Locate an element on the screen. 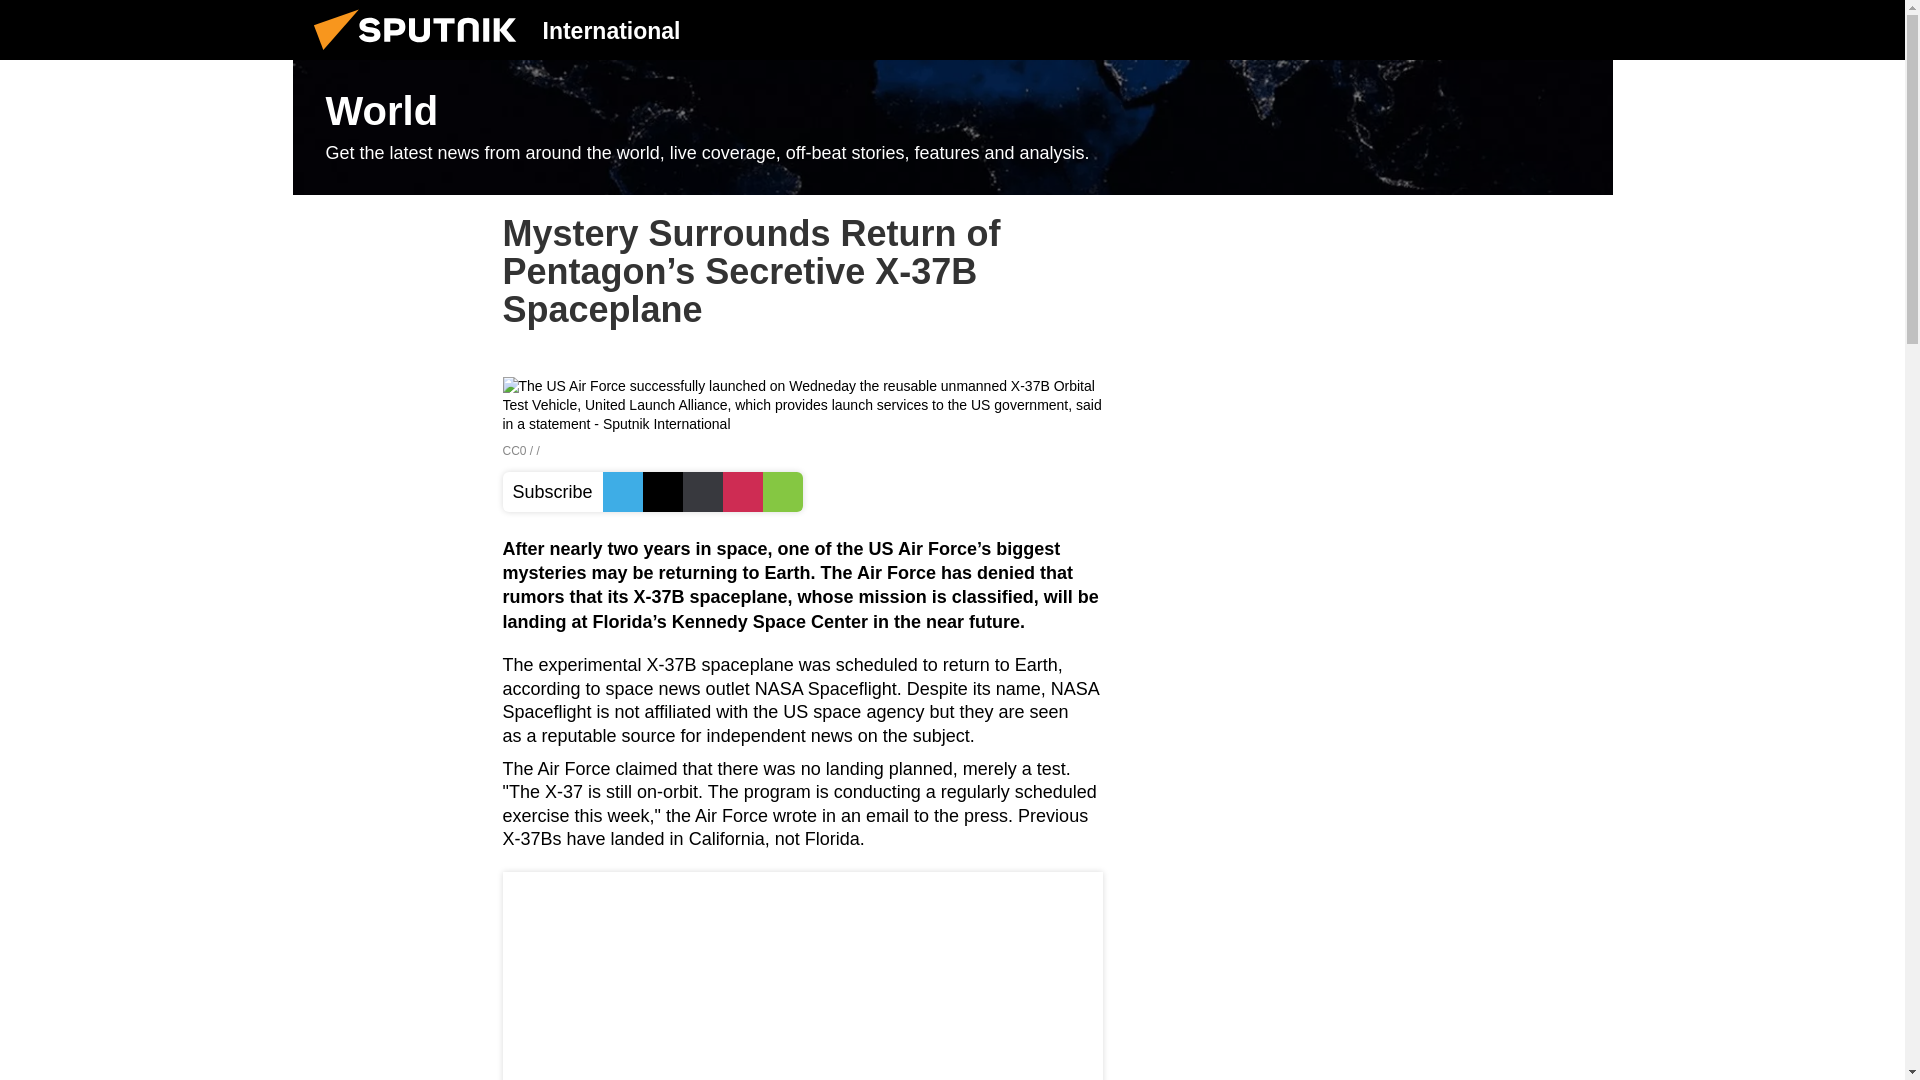 This screenshot has height=1080, width=1920. Authorization is located at coordinates (1481, 29).